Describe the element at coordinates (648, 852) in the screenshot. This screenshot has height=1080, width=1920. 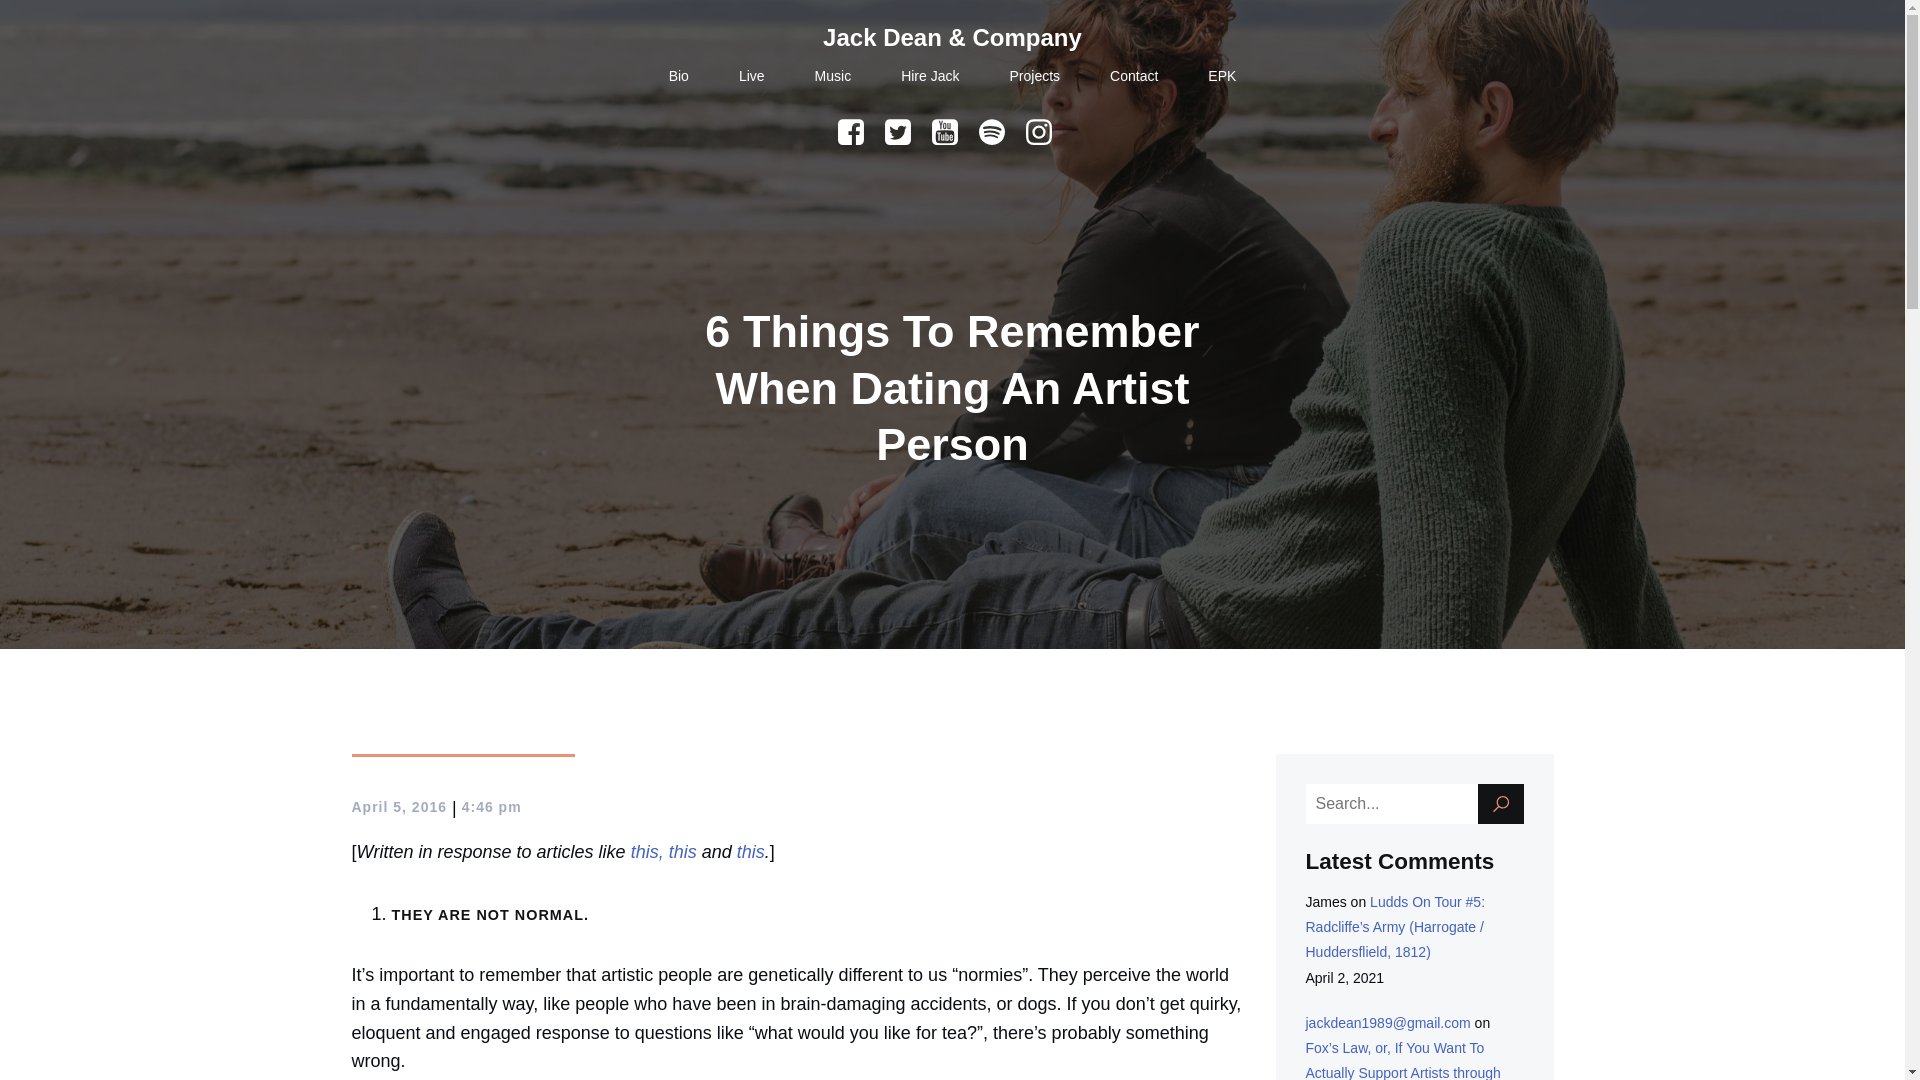
I see `this,` at that location.